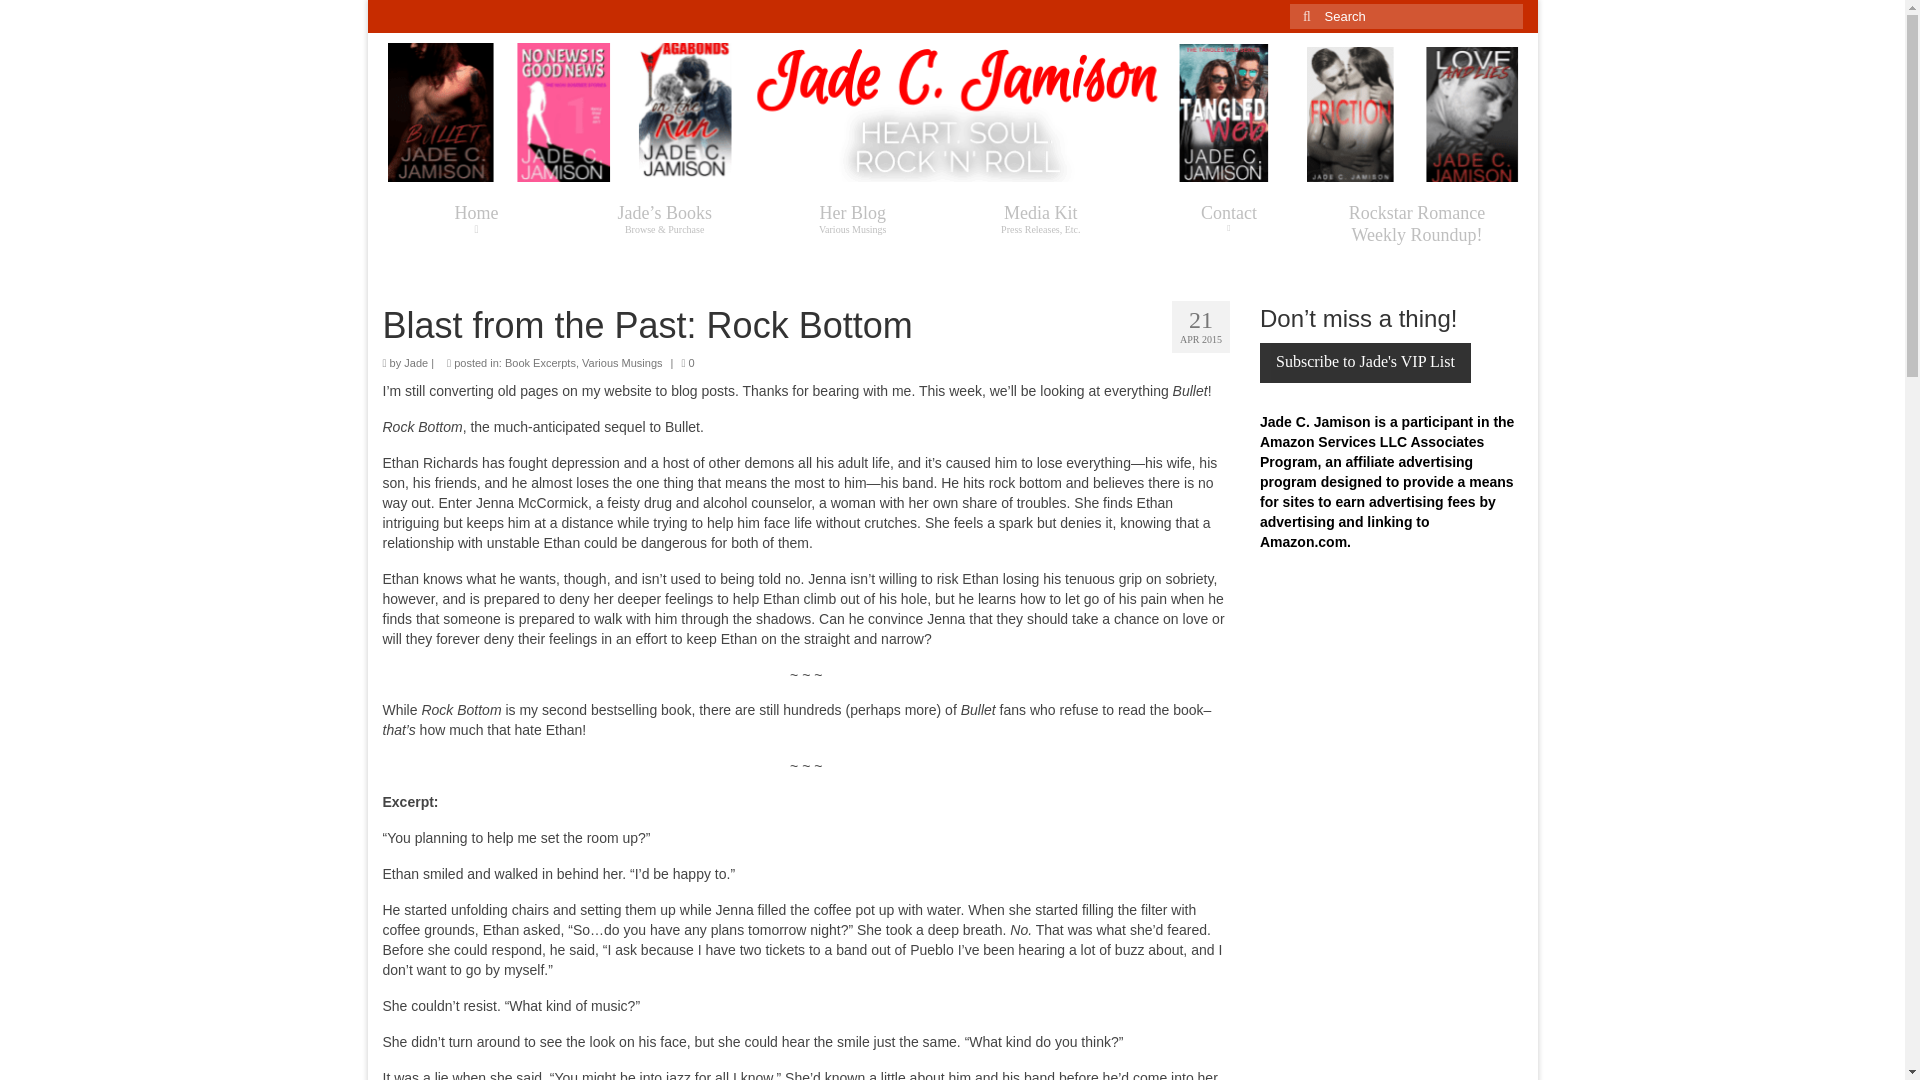 The image size is (1920, 1080). Describe the element at coordinates (622, 363) in the screenshot. I see `Various Musings` at that location.